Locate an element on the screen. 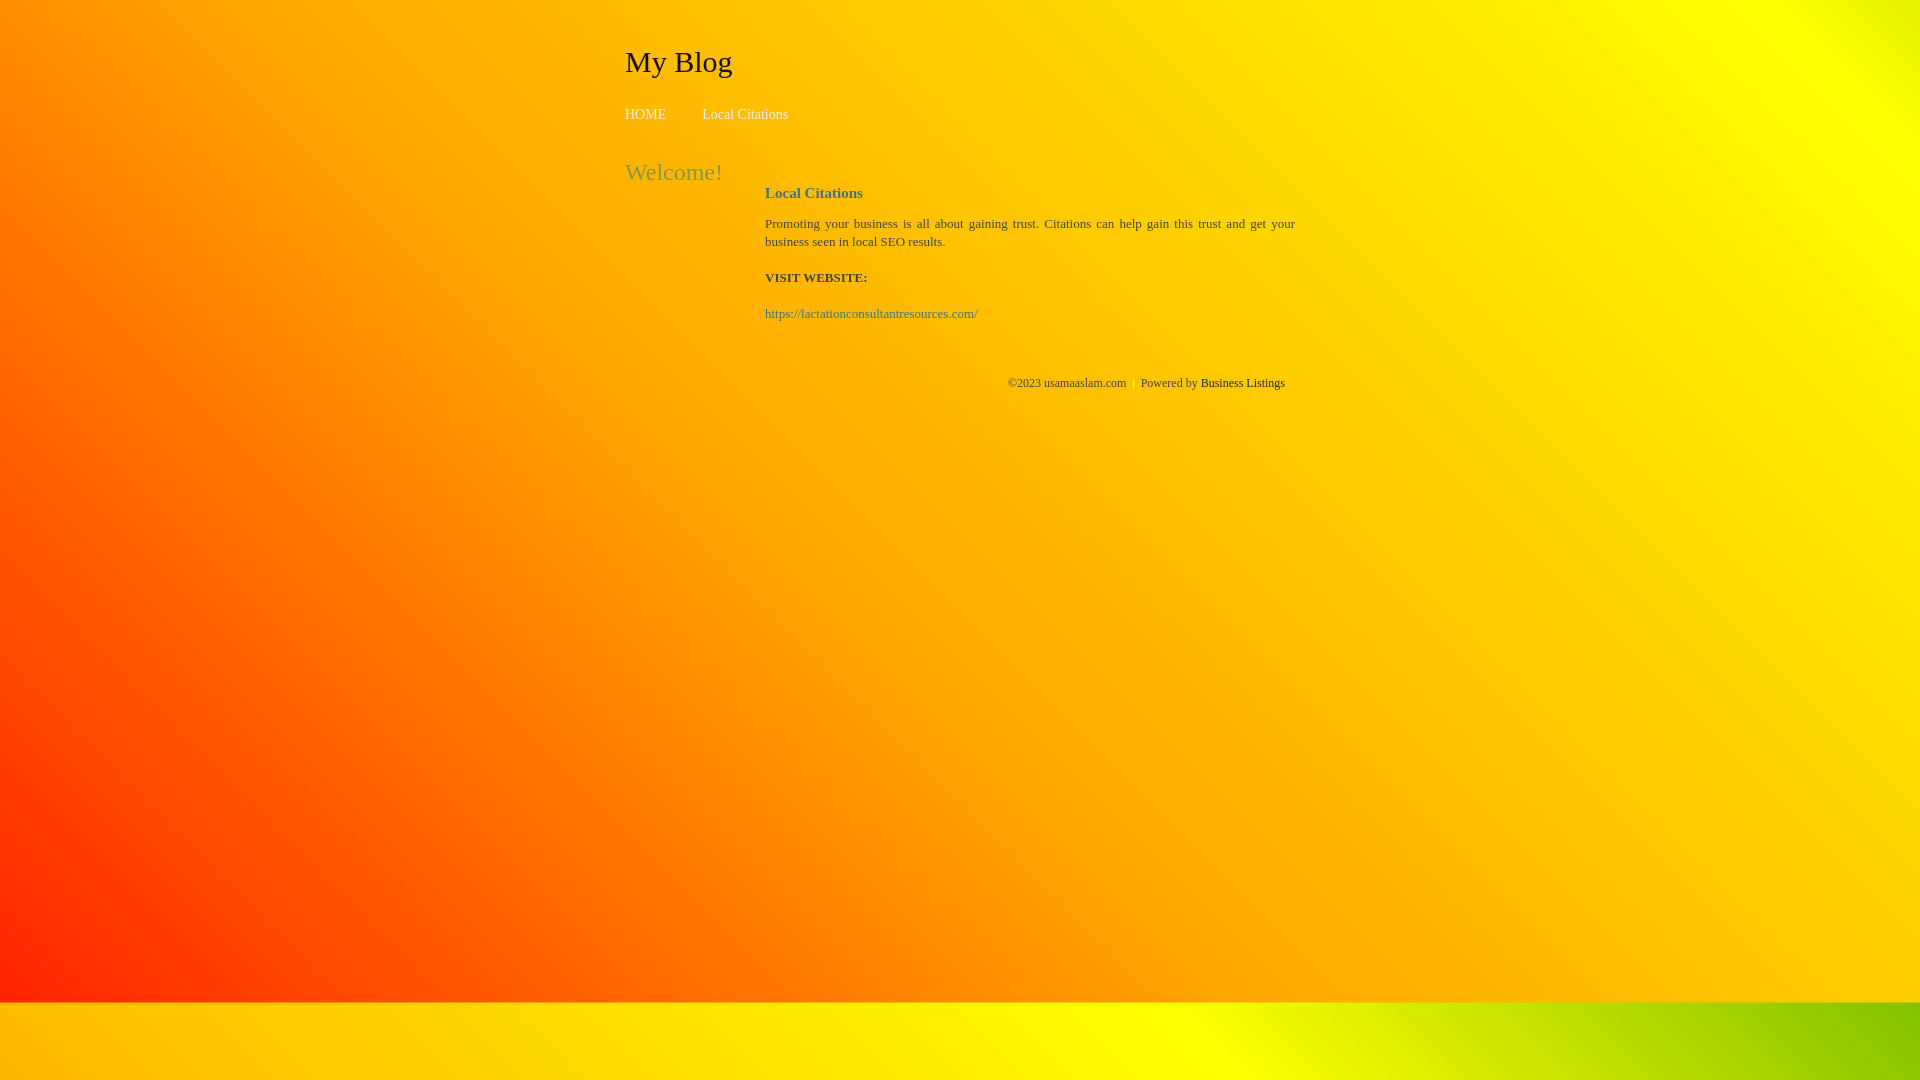  Business Listings is located at coordinates (1243, 383).